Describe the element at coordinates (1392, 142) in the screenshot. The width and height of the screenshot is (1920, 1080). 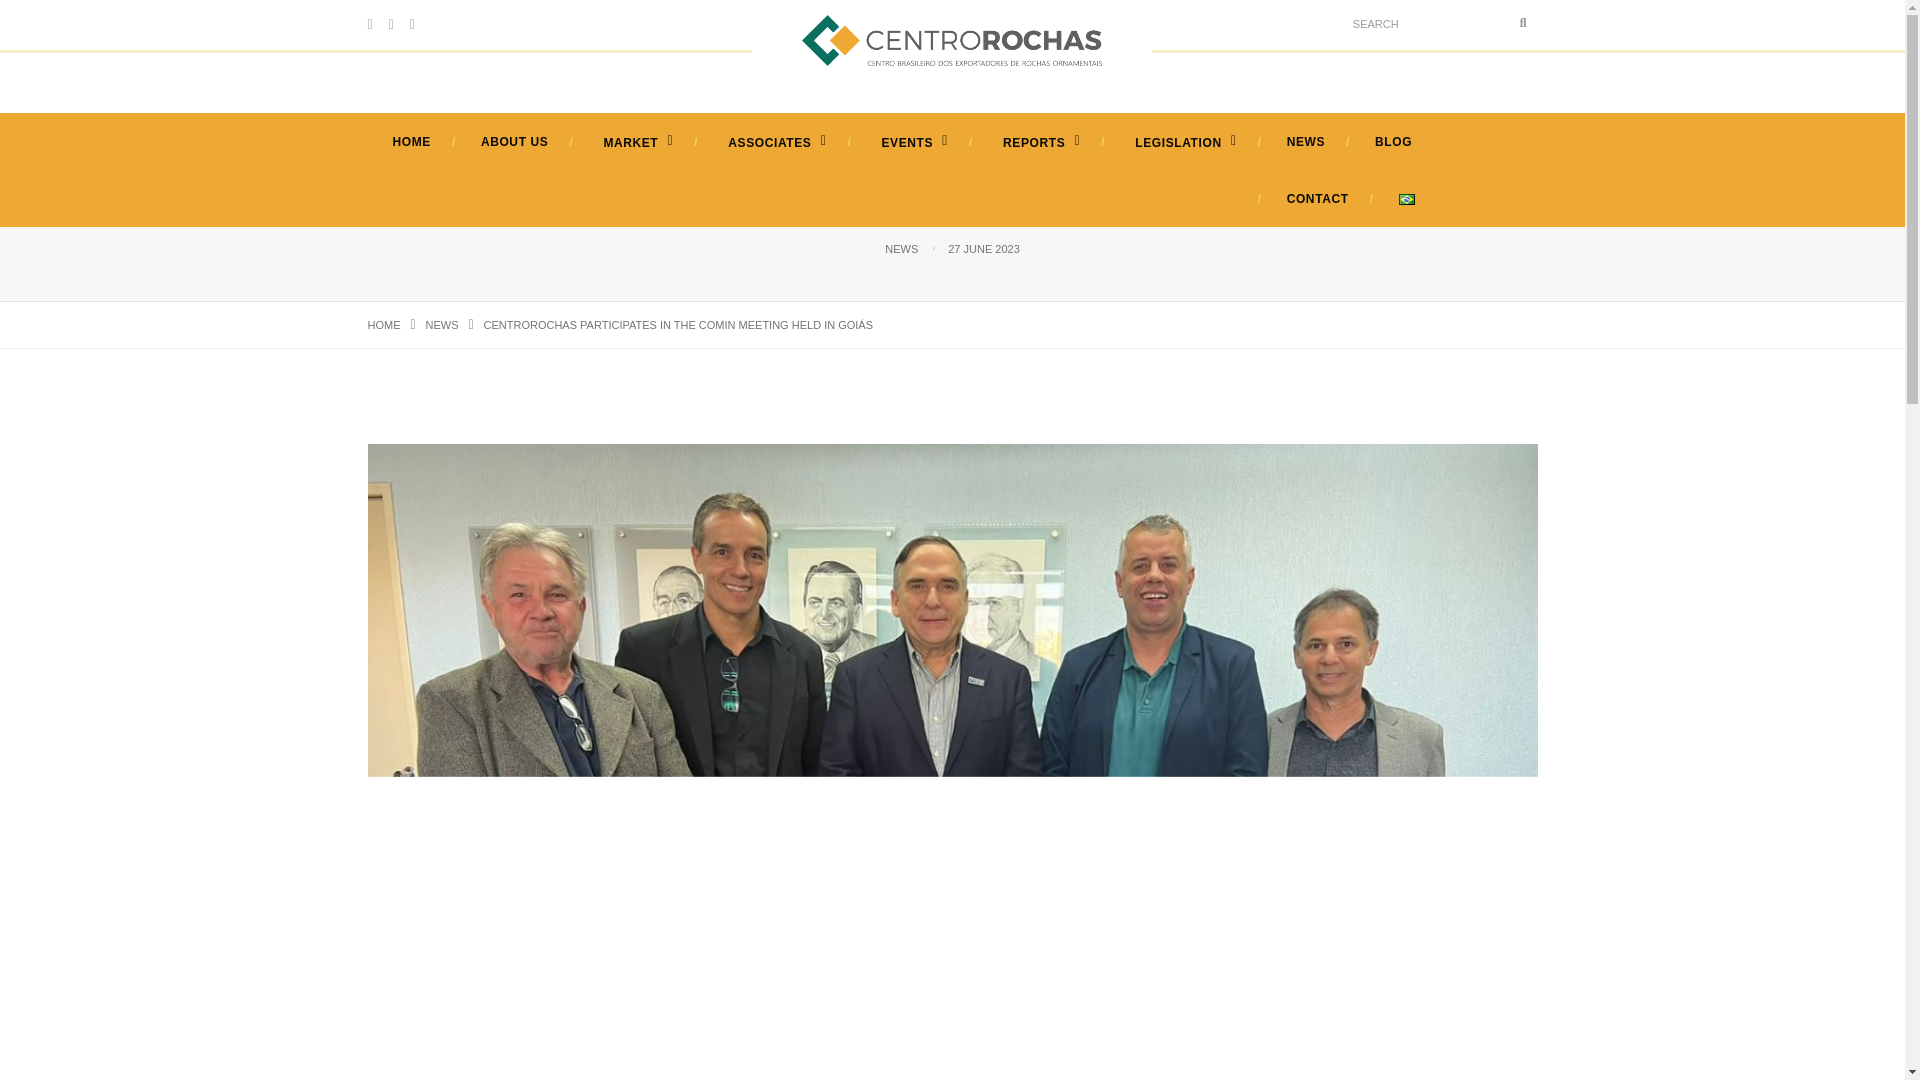
I see `BLOG` at that location.